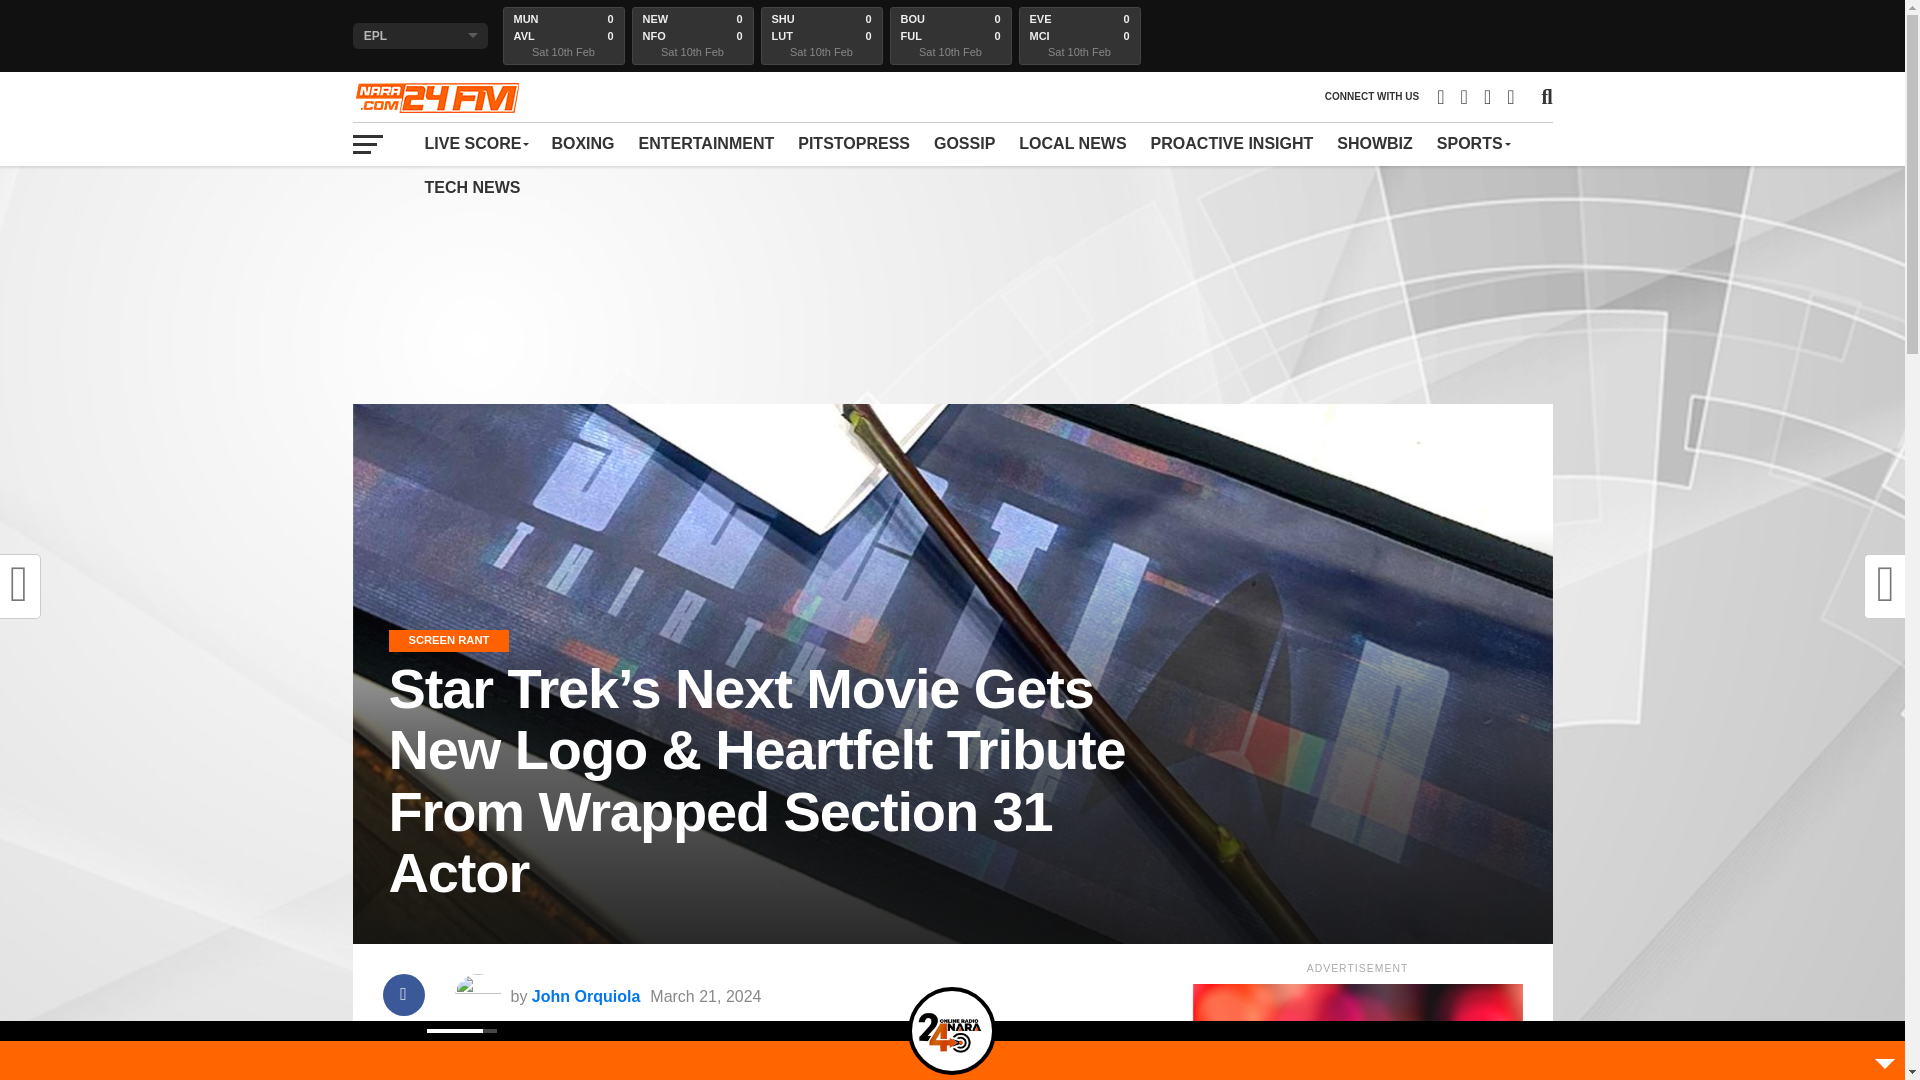  What do you see at coordinates (707, 144) in the screenshot?
I see `ENTERTAINMENT` at bounding box center [707, 144].